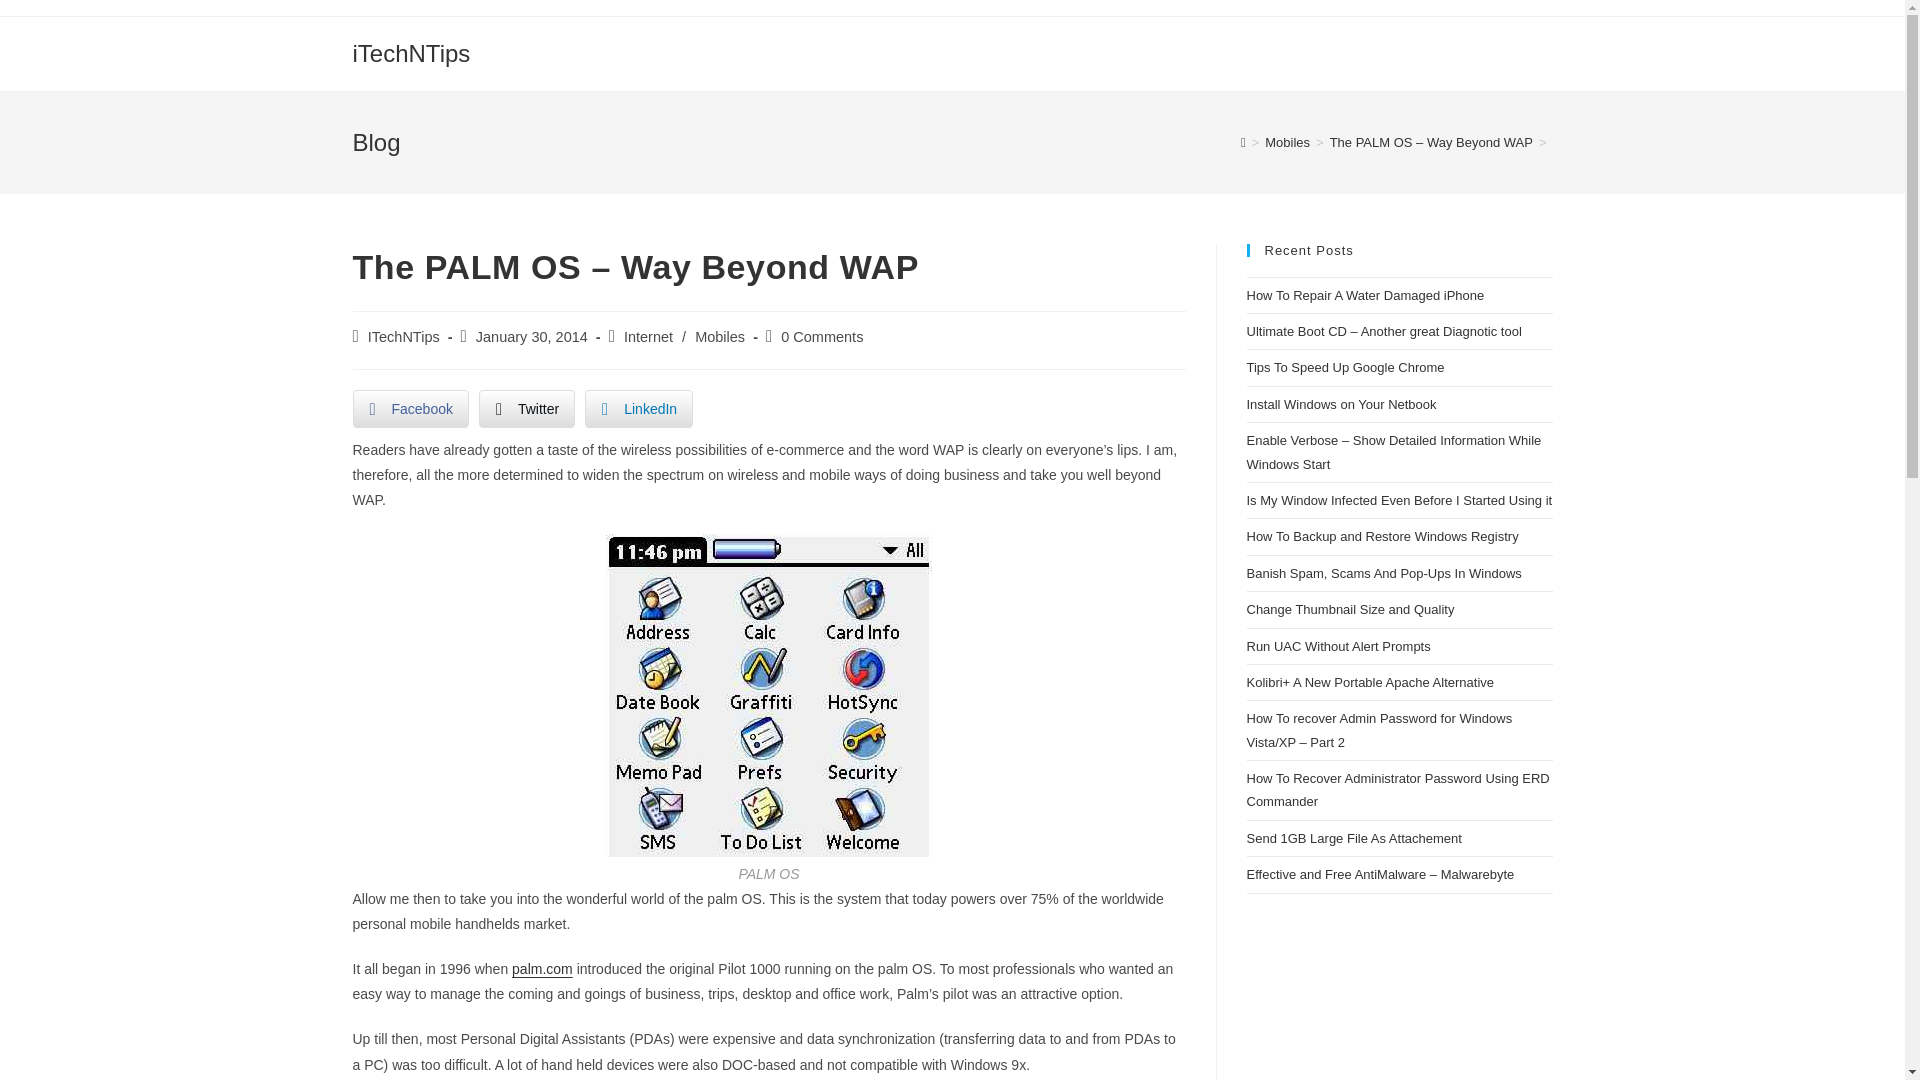  Describe the element at coordinates (1341, 404) in the screenshot. I see `Install Windows on Your Netbook` at that location.